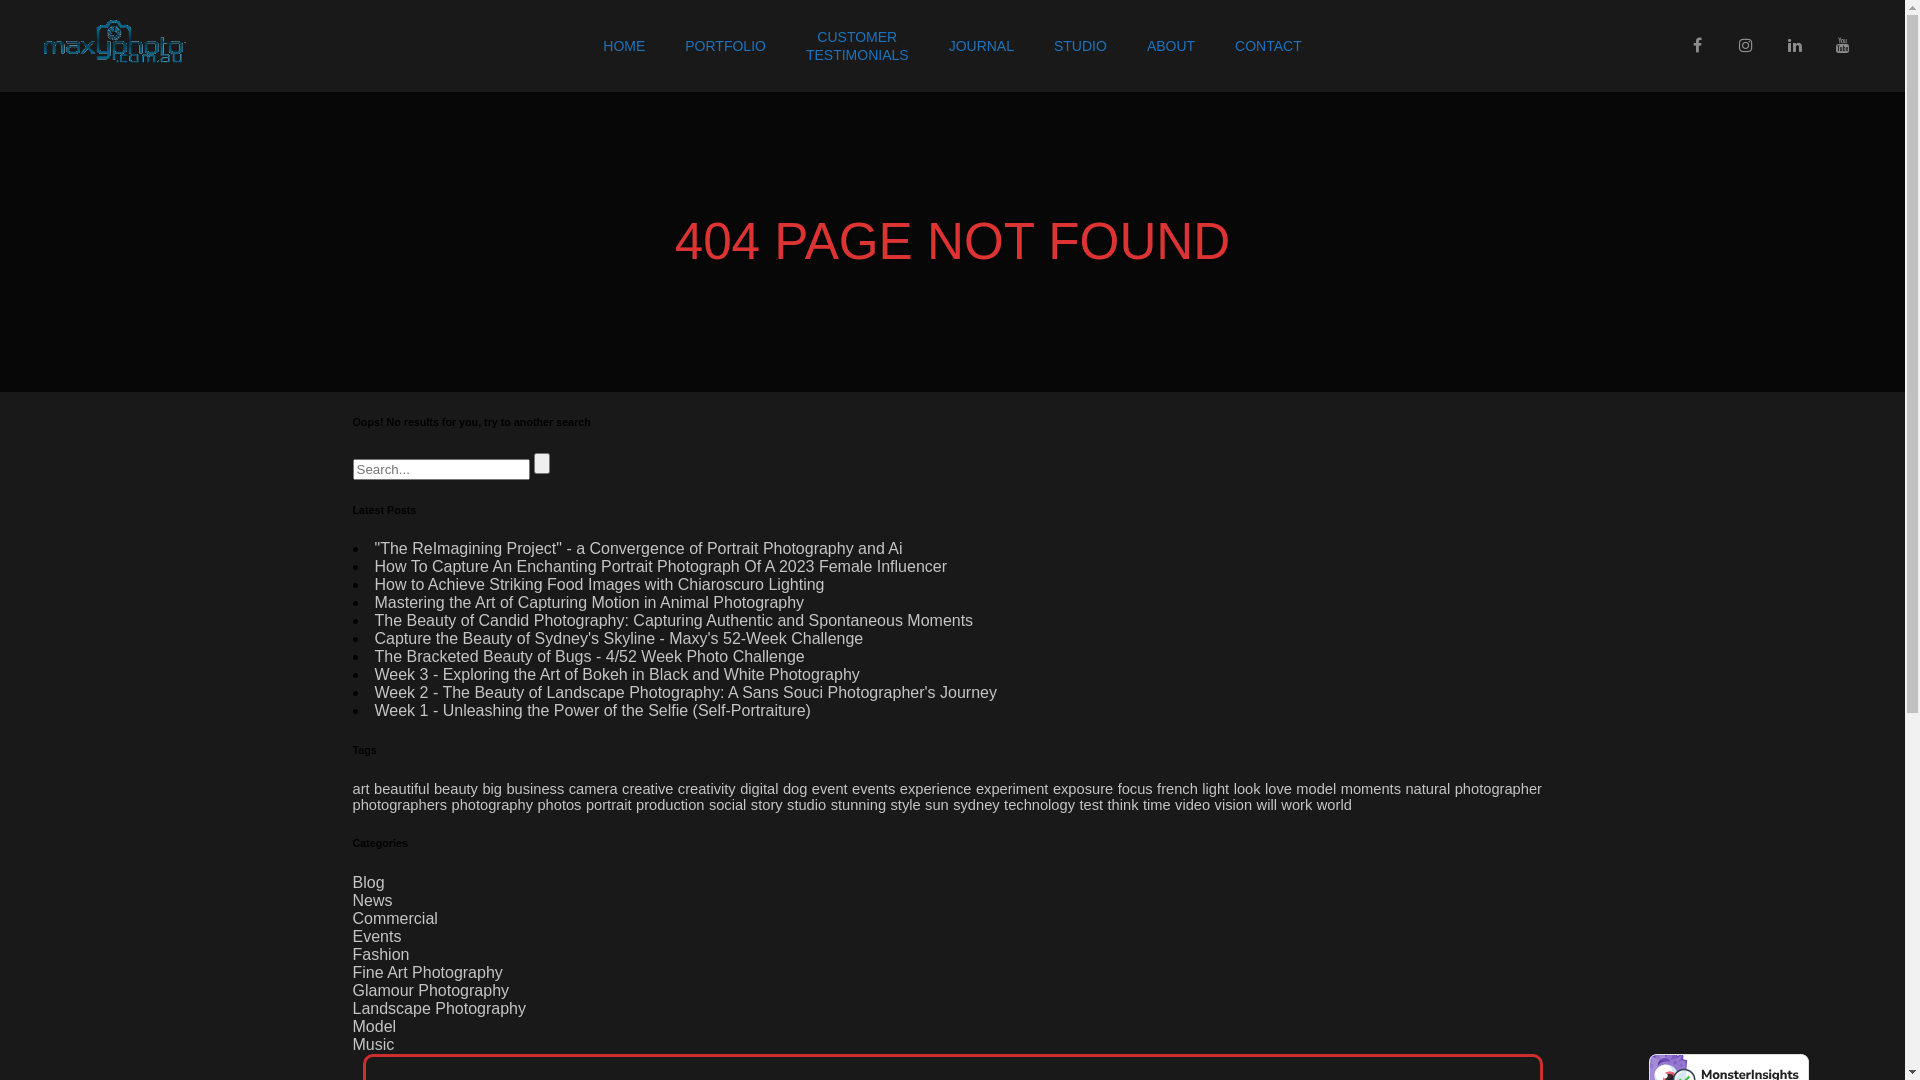 Image resolution: width=1920 pixels, height=1080 pixels. I want to click on Fine Art Photography, so click(427, 972).